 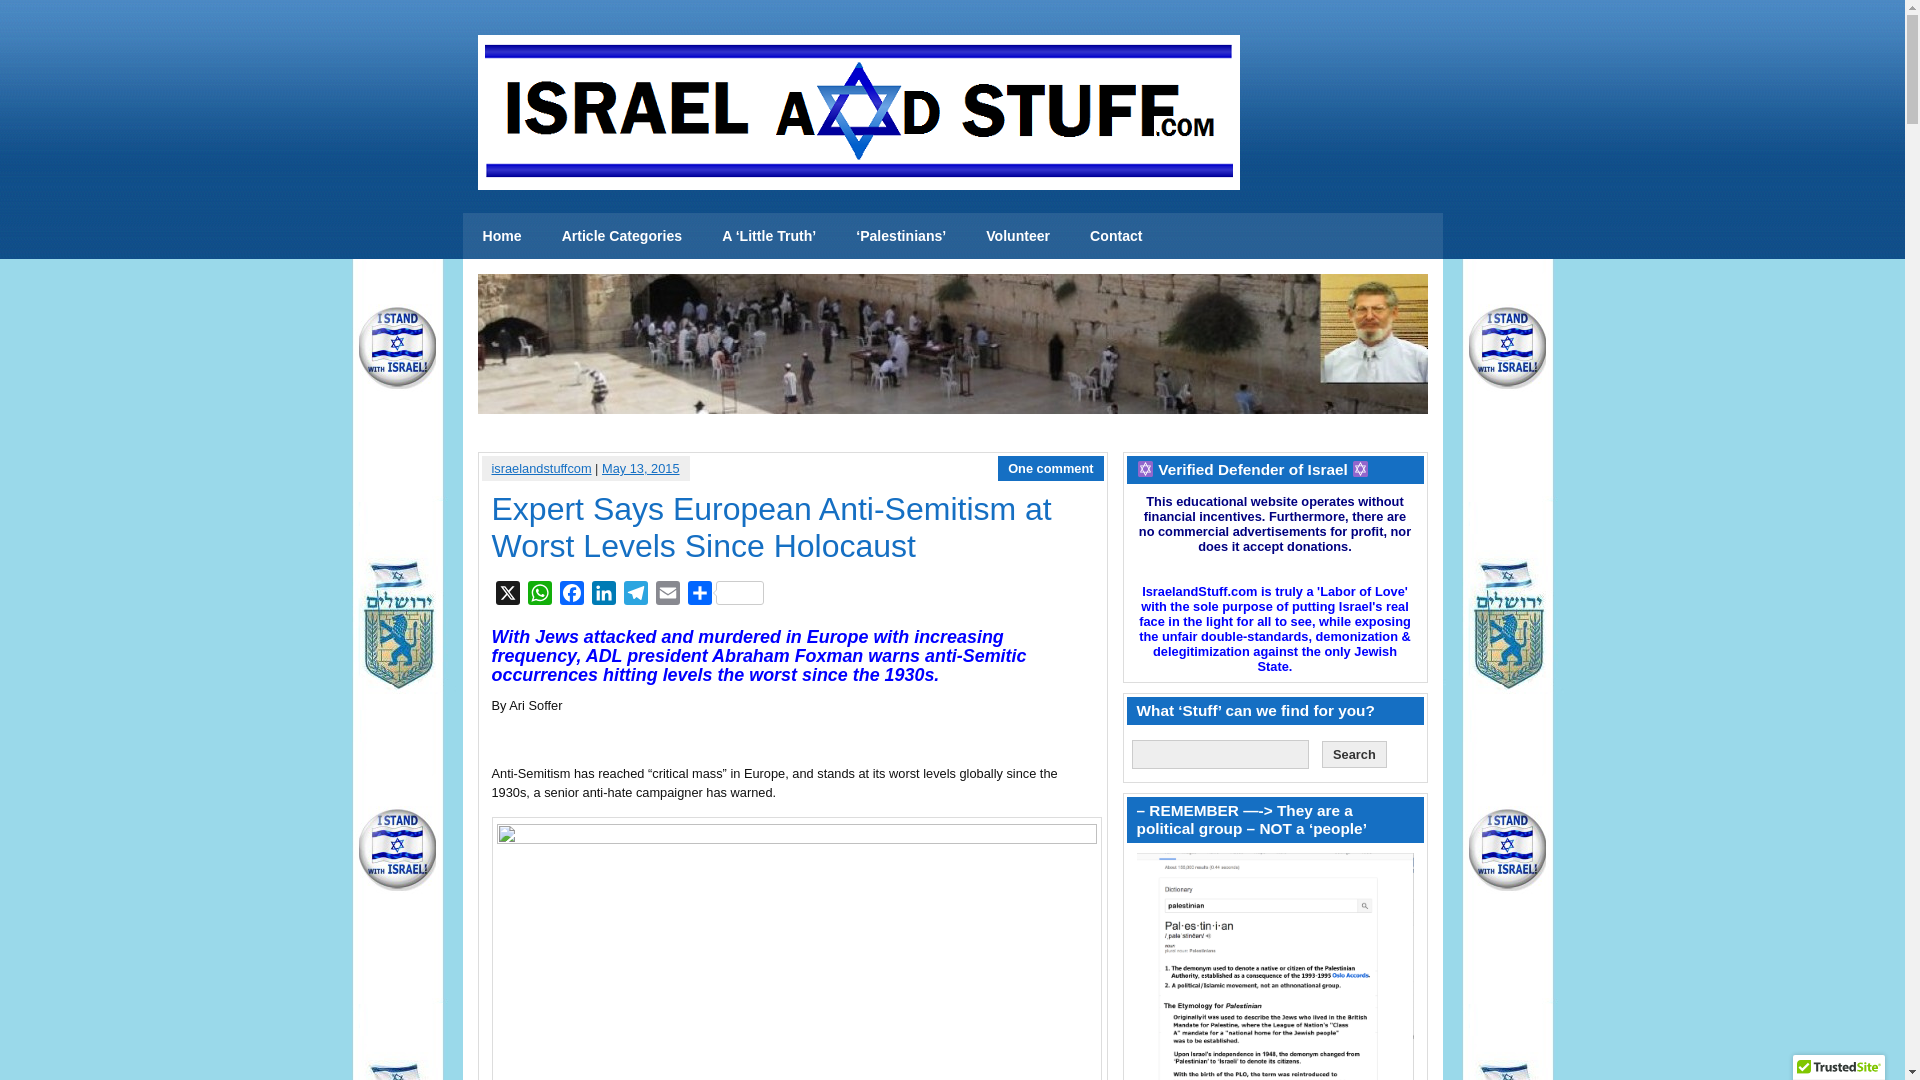 I want to click on X, so click(x=508, y=596).